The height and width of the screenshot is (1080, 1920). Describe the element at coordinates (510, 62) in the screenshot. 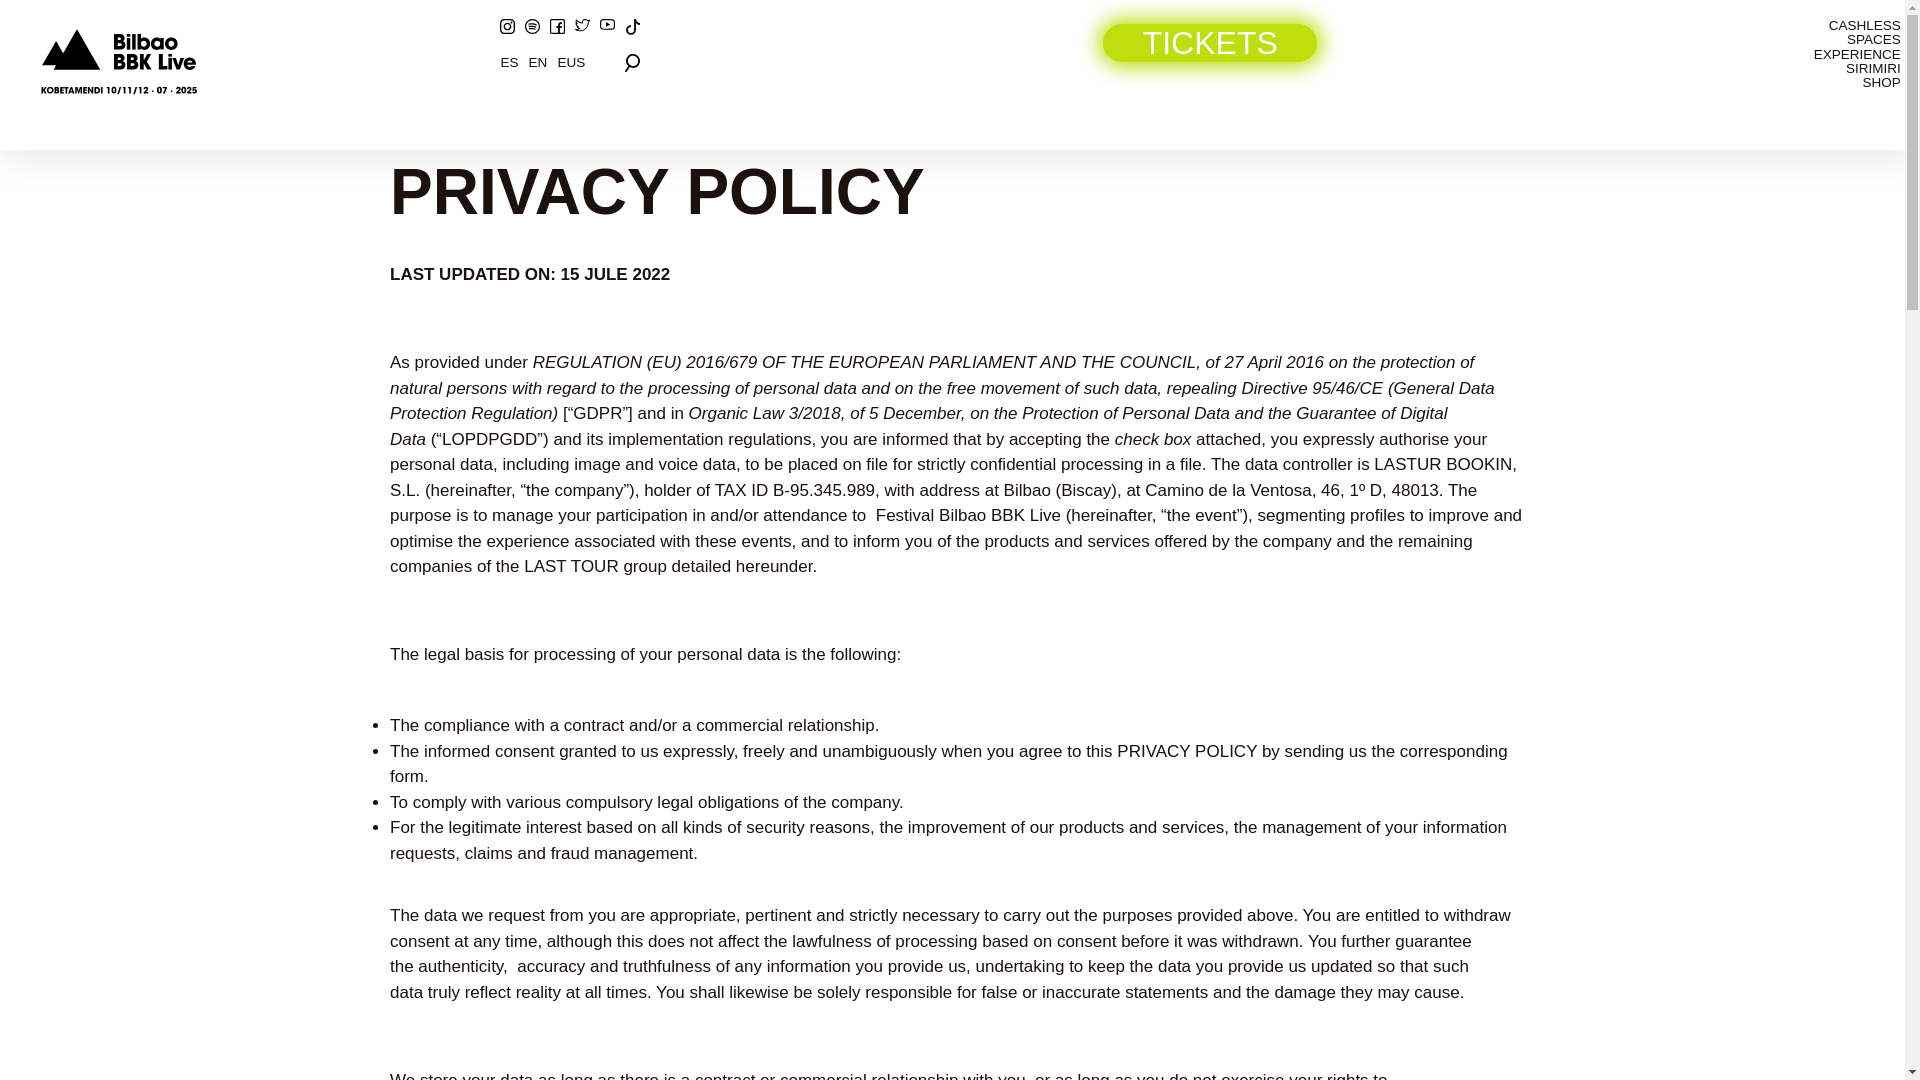

I see `ES` at that location.